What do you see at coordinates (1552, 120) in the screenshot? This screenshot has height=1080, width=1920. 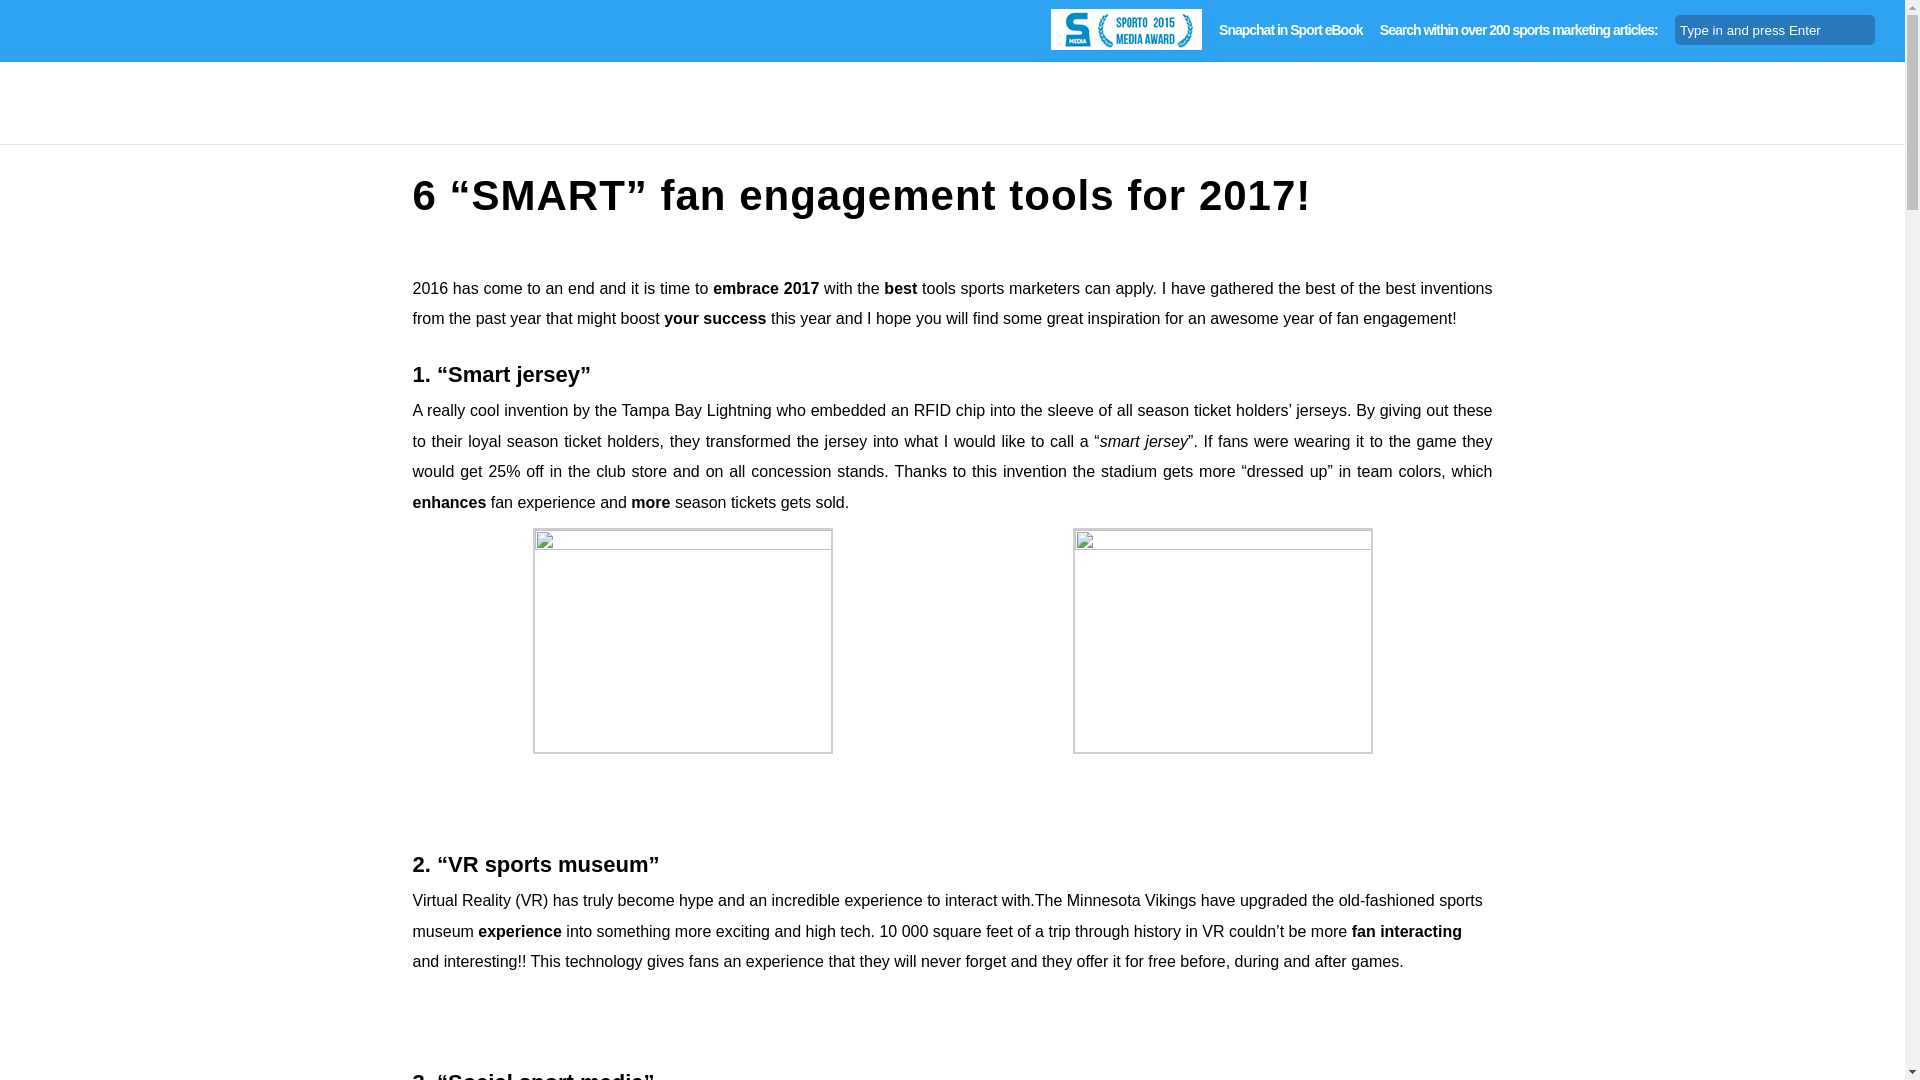 I see `Our focus` at bounding box center [1552, 120].